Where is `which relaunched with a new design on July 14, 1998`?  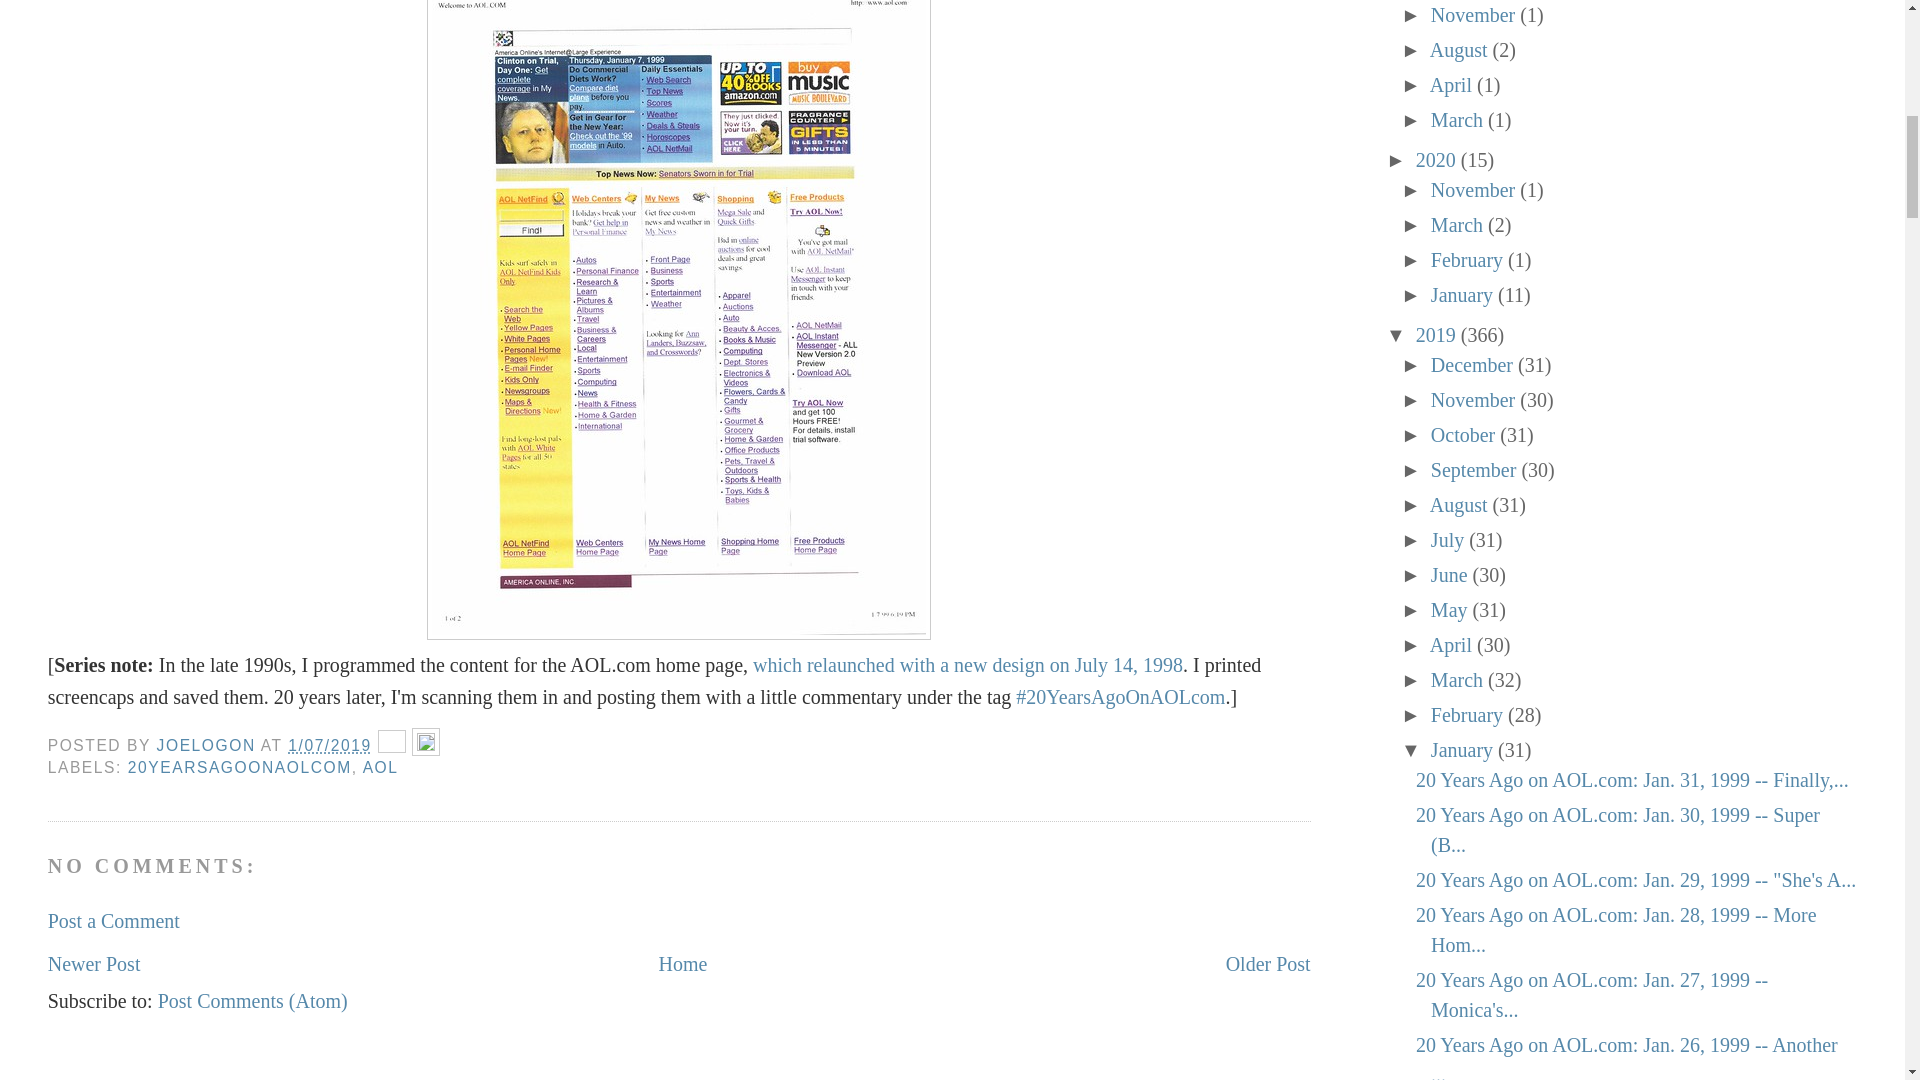
which relaunched with a new design on July 14, 1998 is located at coordinates (967, 665).